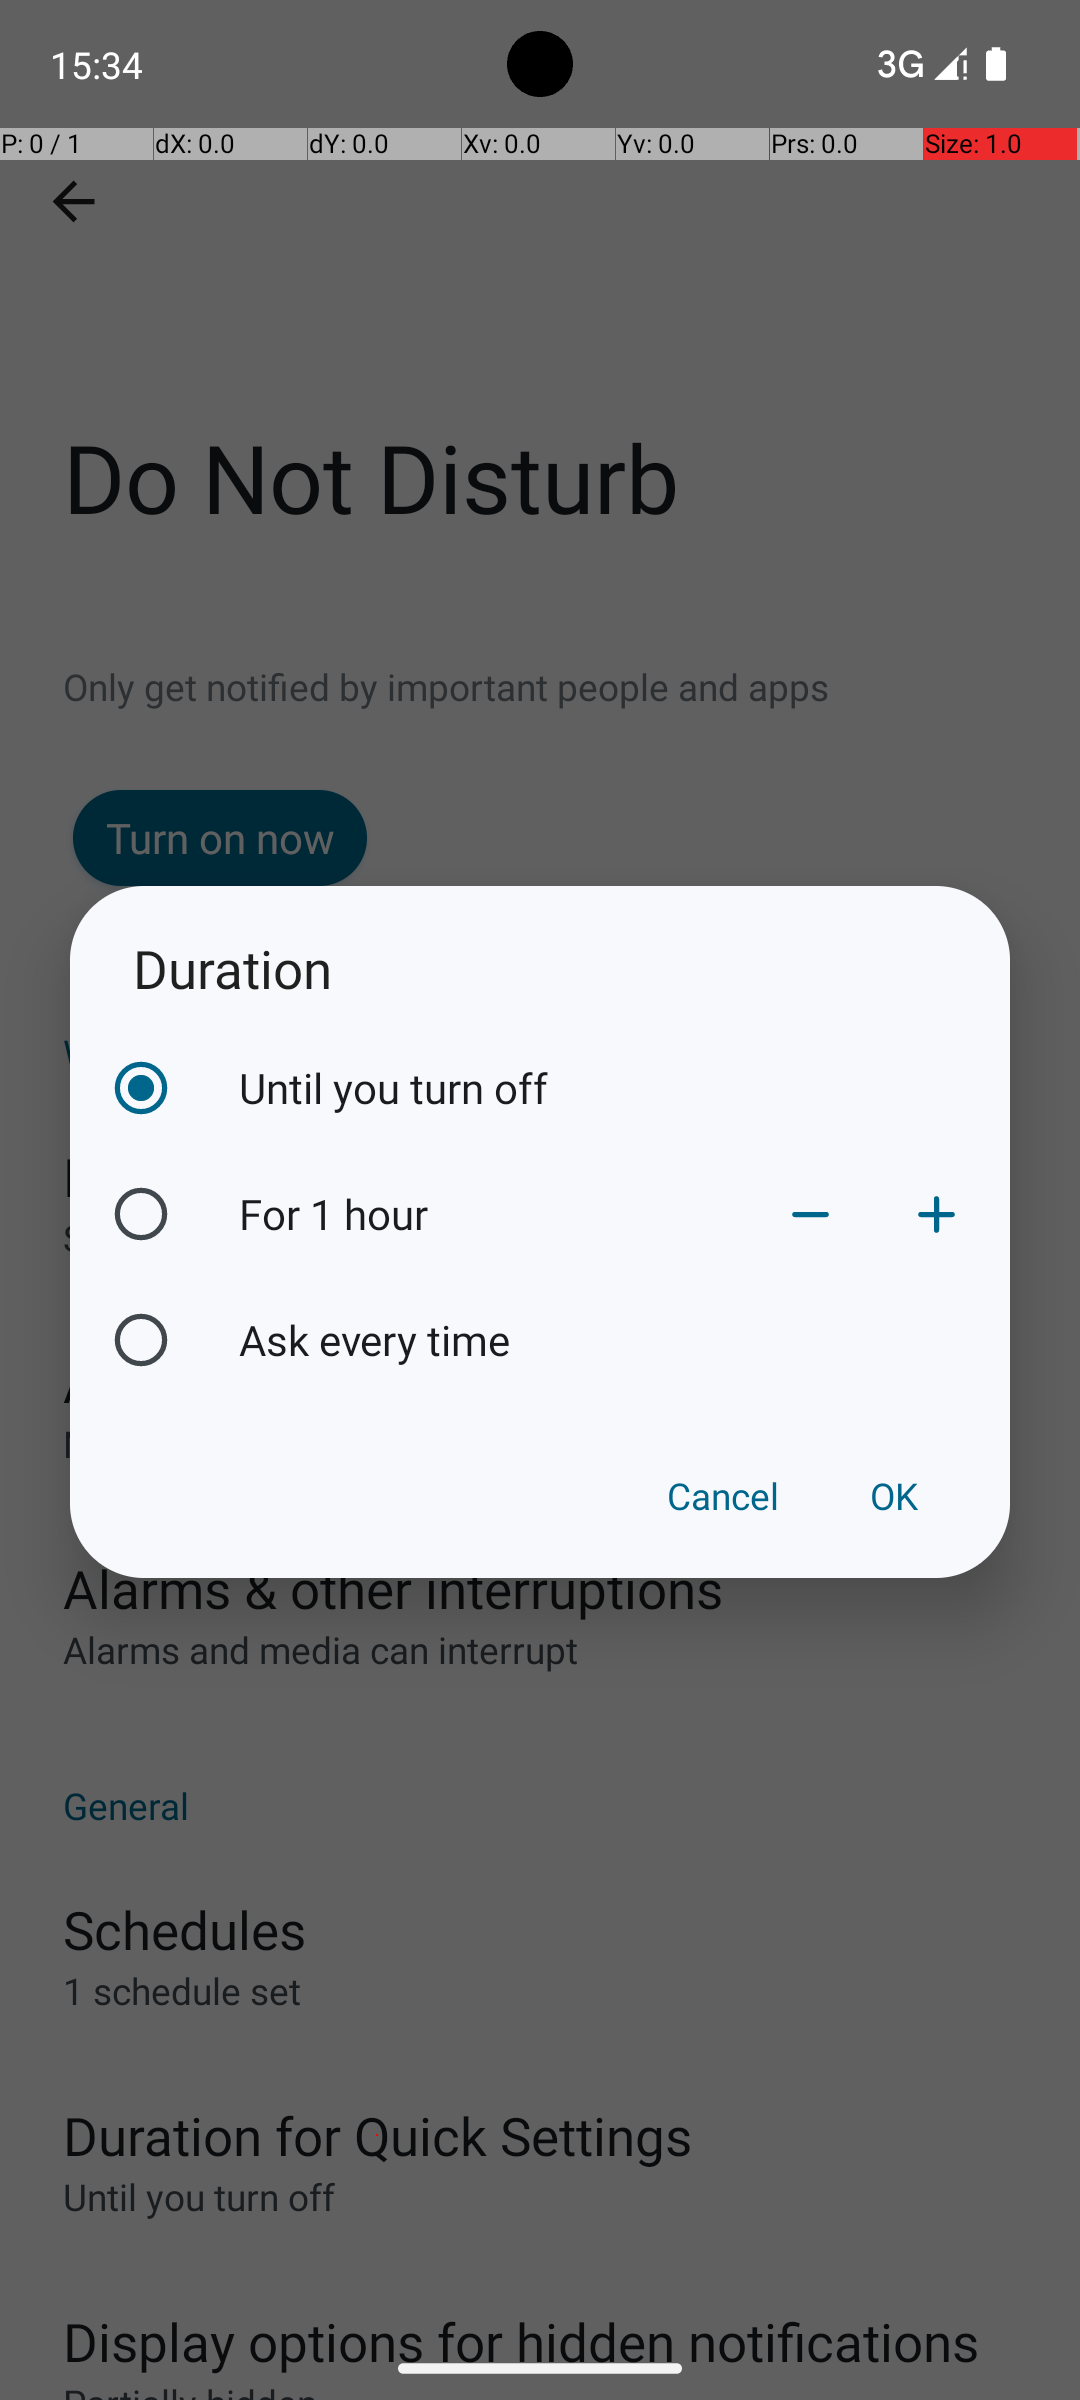 The height and width of the screenshot is (2400, 1080). I want to click on For 1 hour, so click(493, 1214).